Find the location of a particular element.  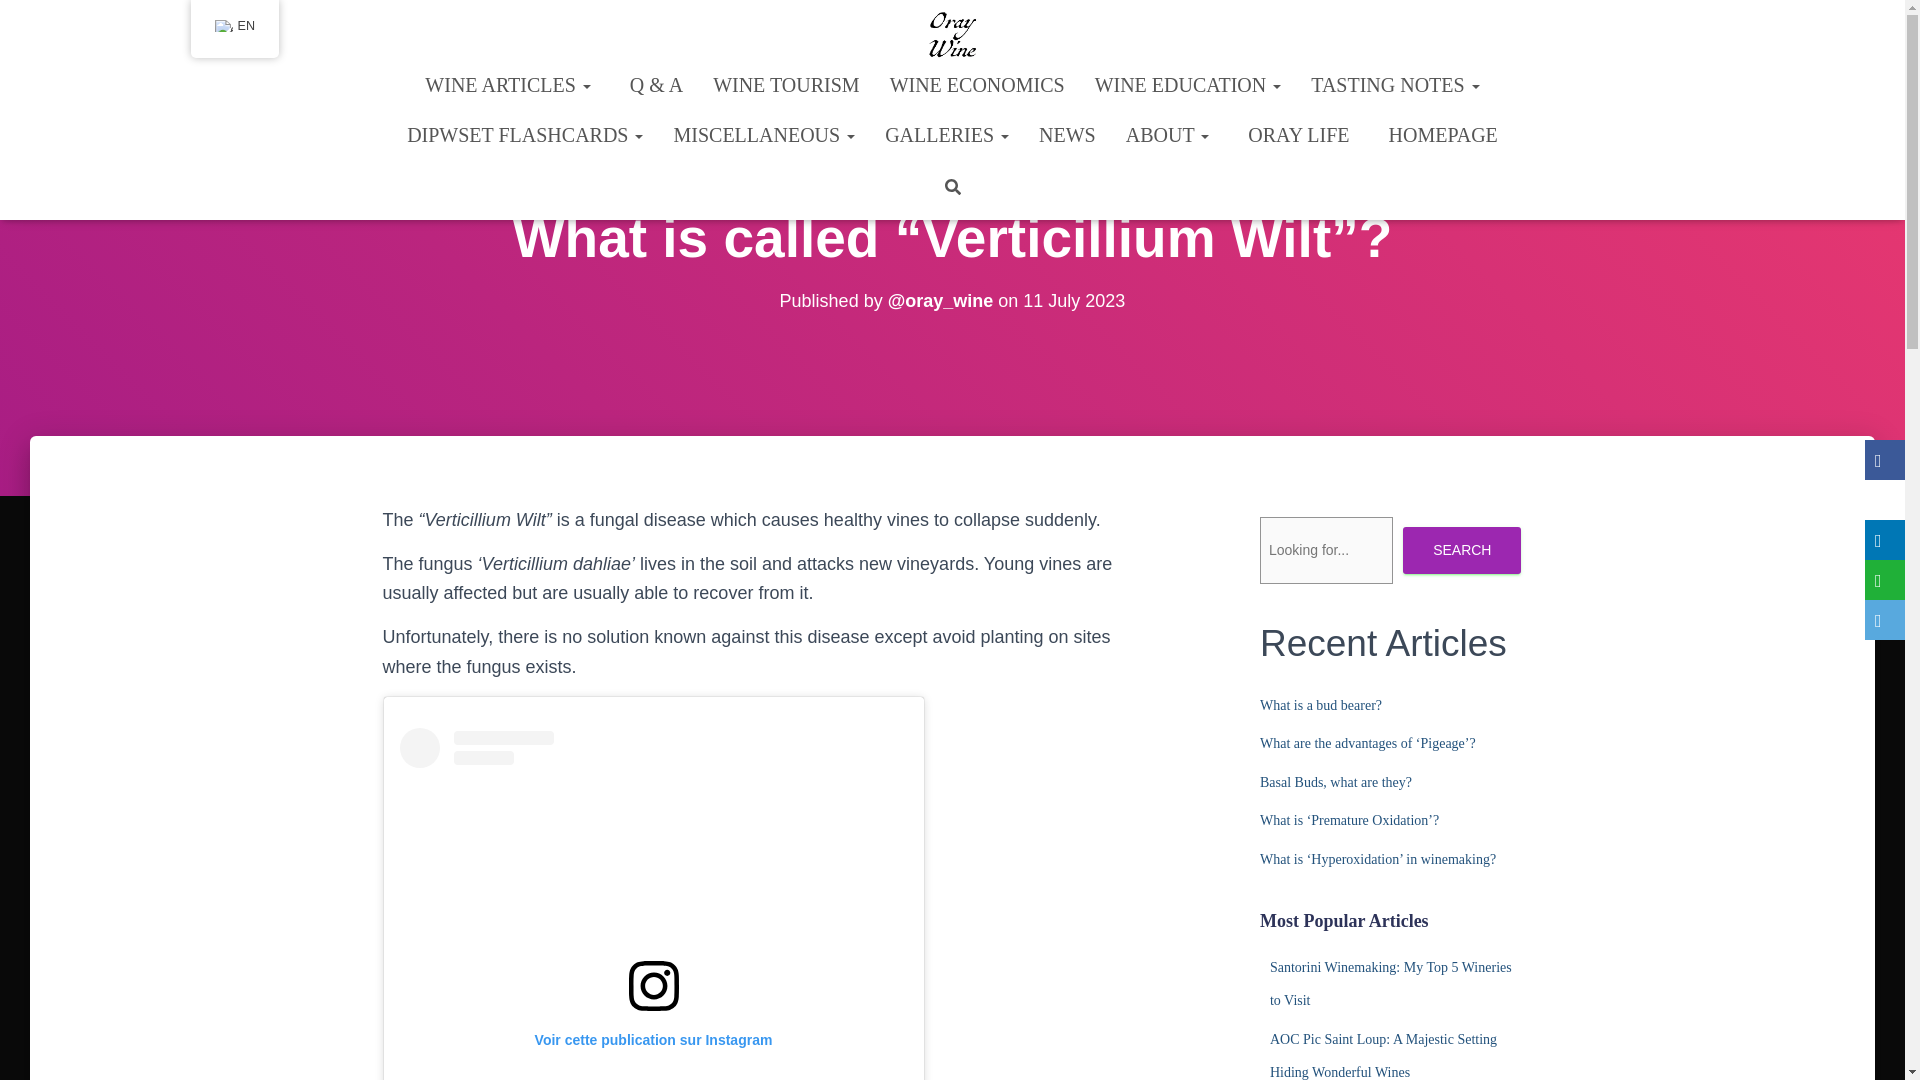

Wine Tourism is located at coordinates (786, 85).